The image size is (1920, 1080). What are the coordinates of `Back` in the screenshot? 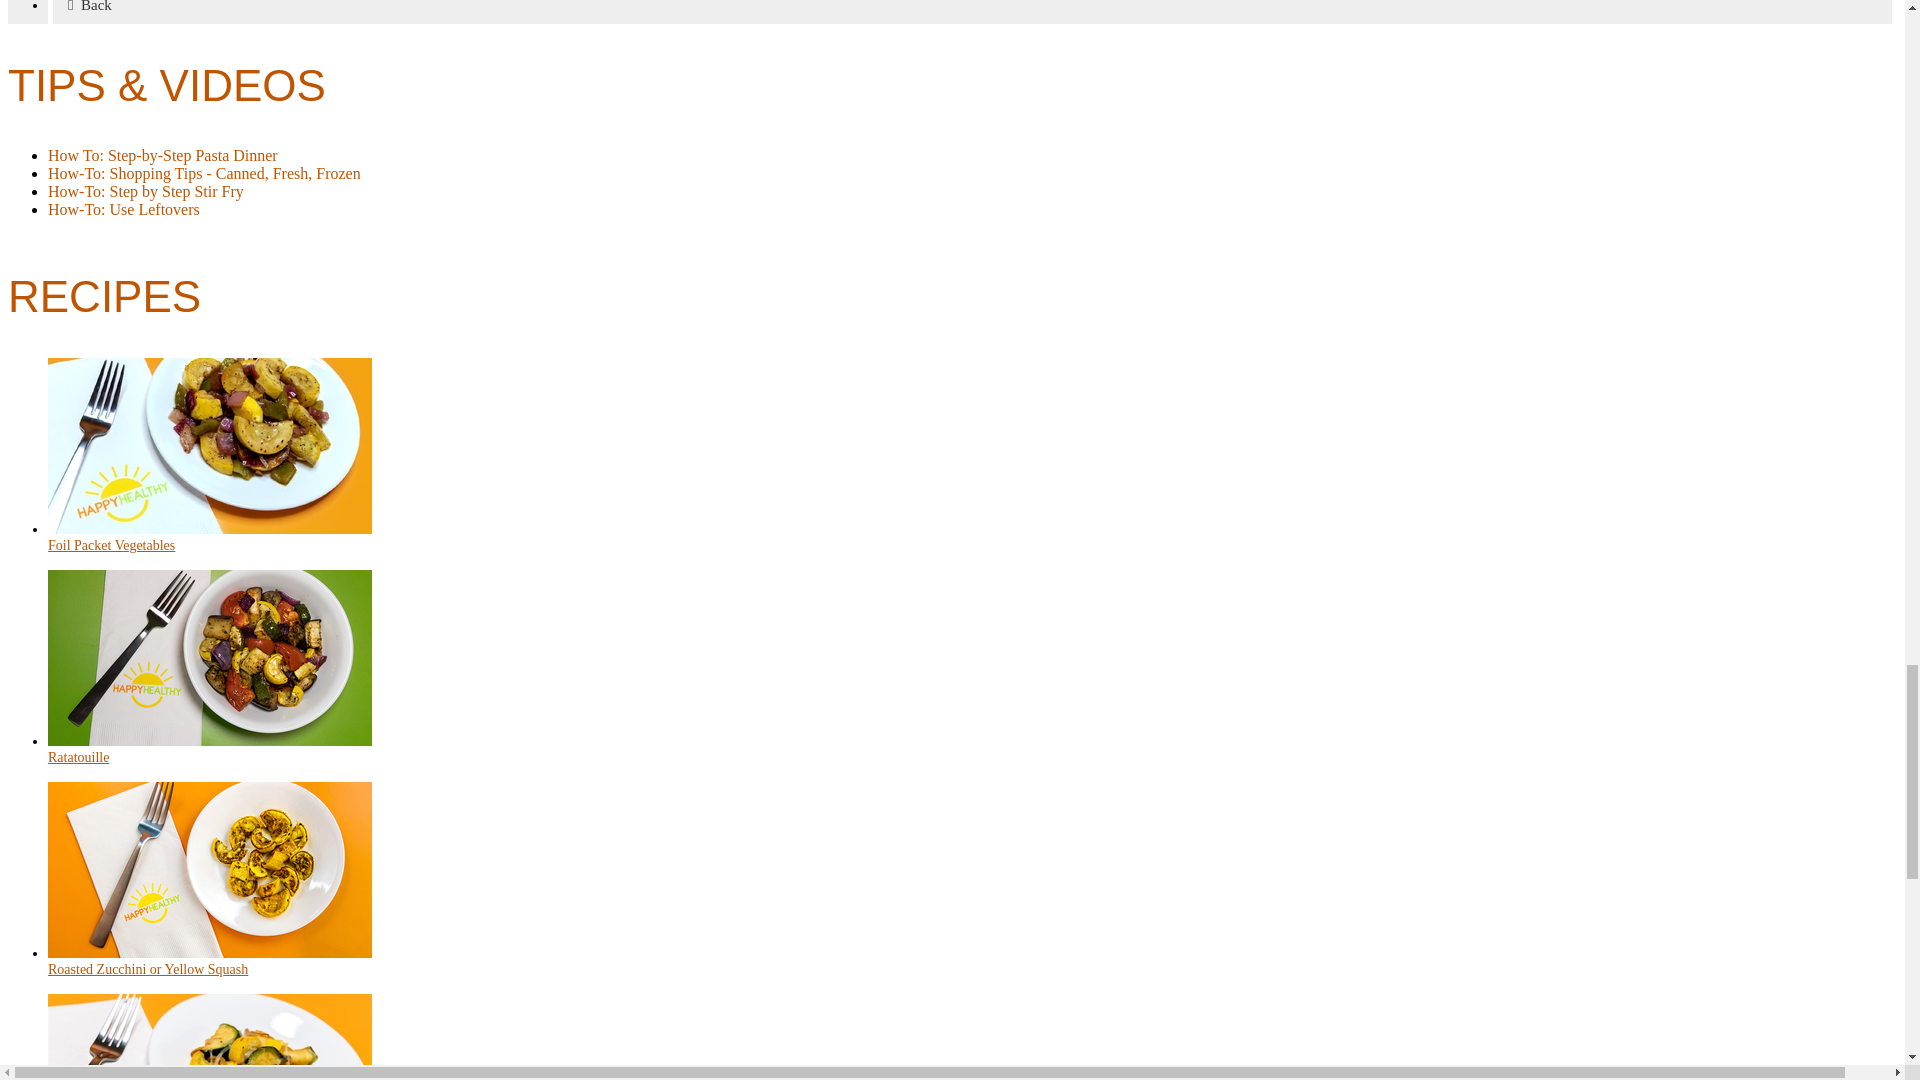 It's located at (972, 12).